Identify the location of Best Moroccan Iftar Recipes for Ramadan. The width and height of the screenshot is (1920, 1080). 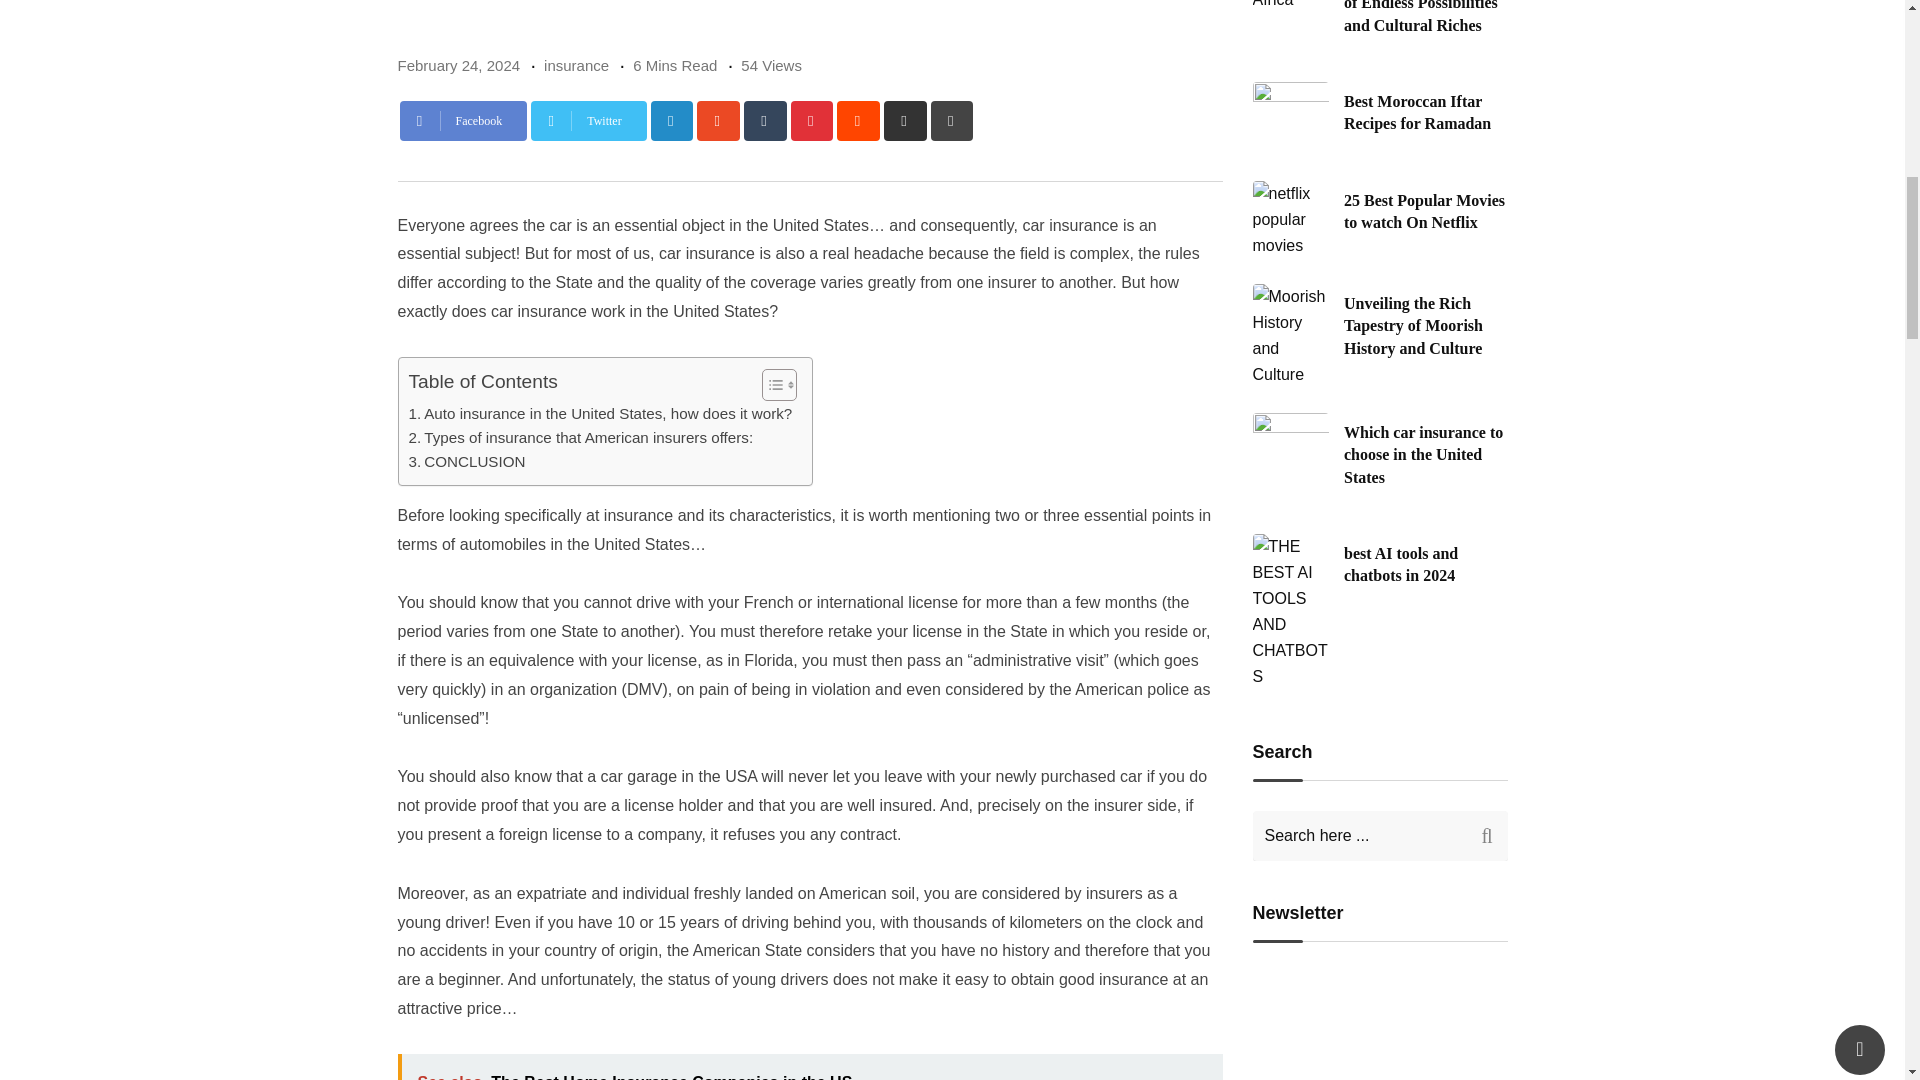
(1290, 116).